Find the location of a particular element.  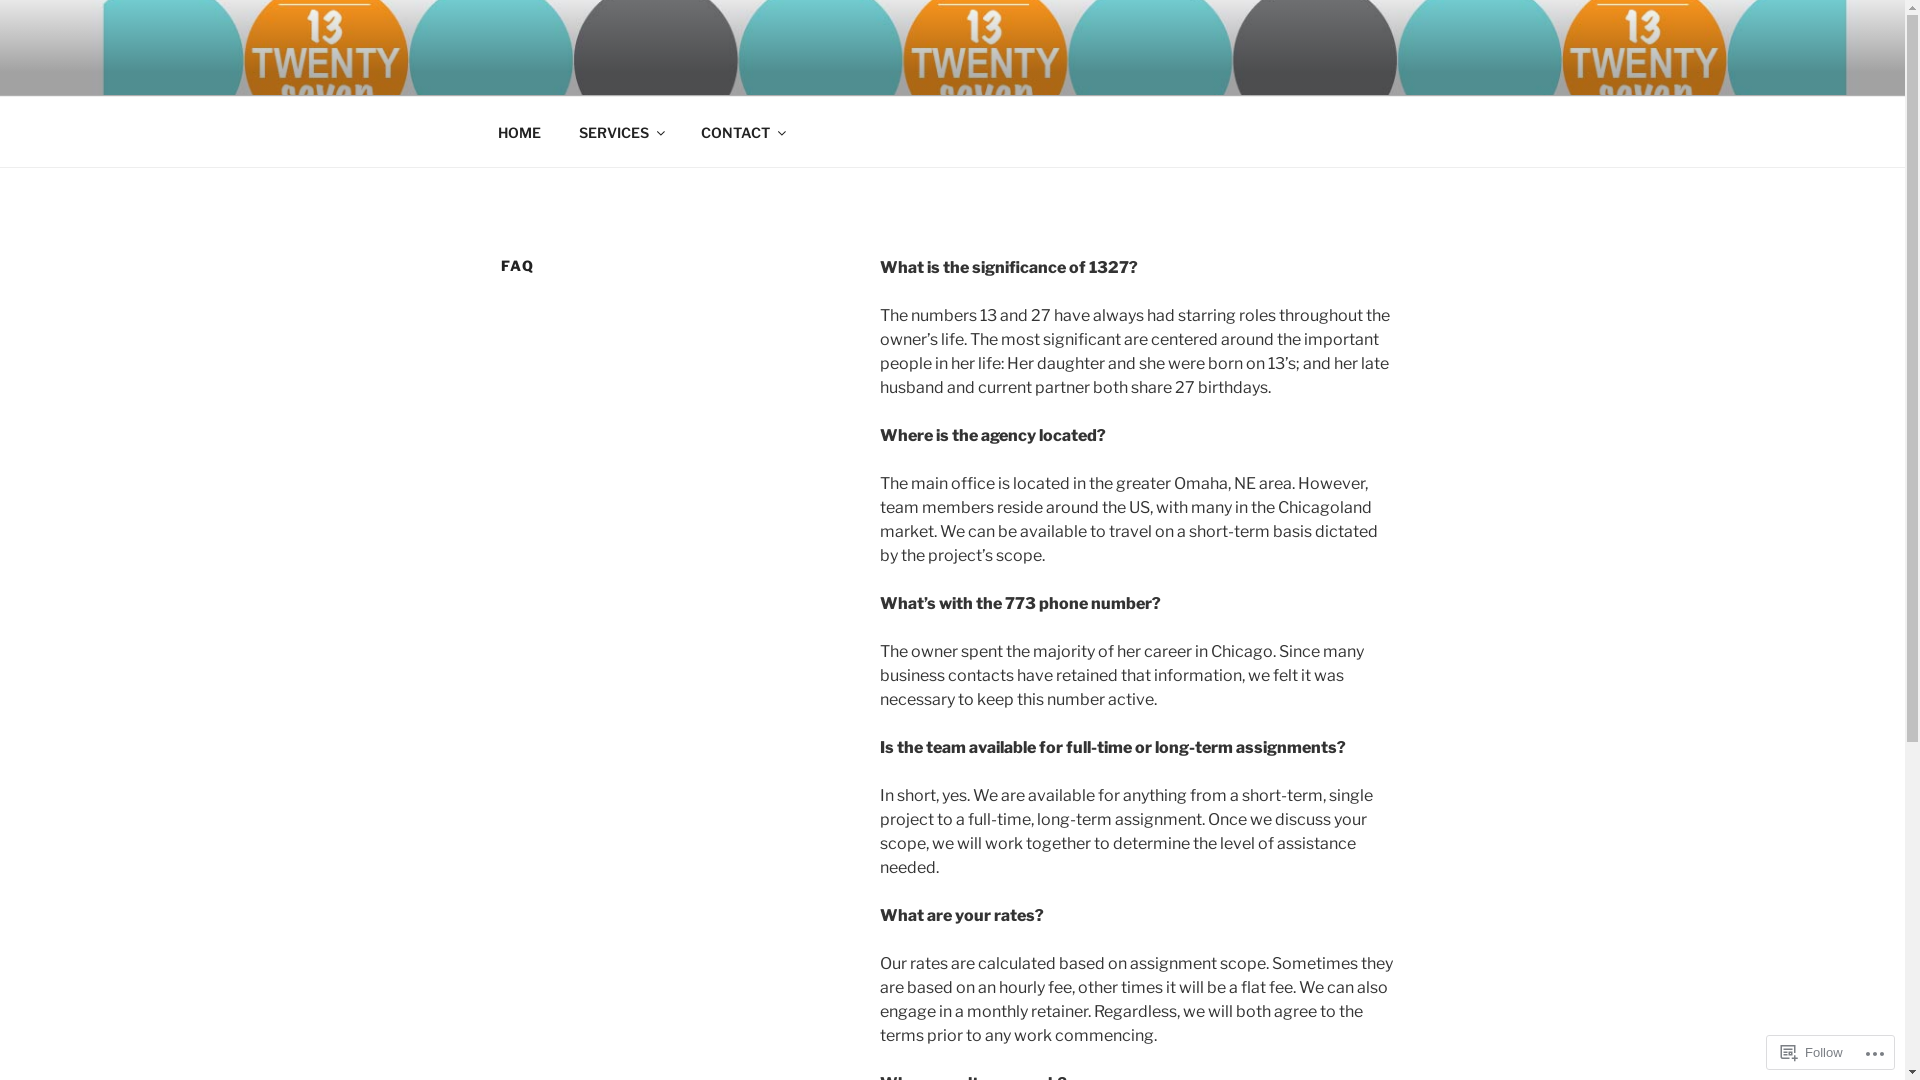

HOME is located at coordinates (519, 132).